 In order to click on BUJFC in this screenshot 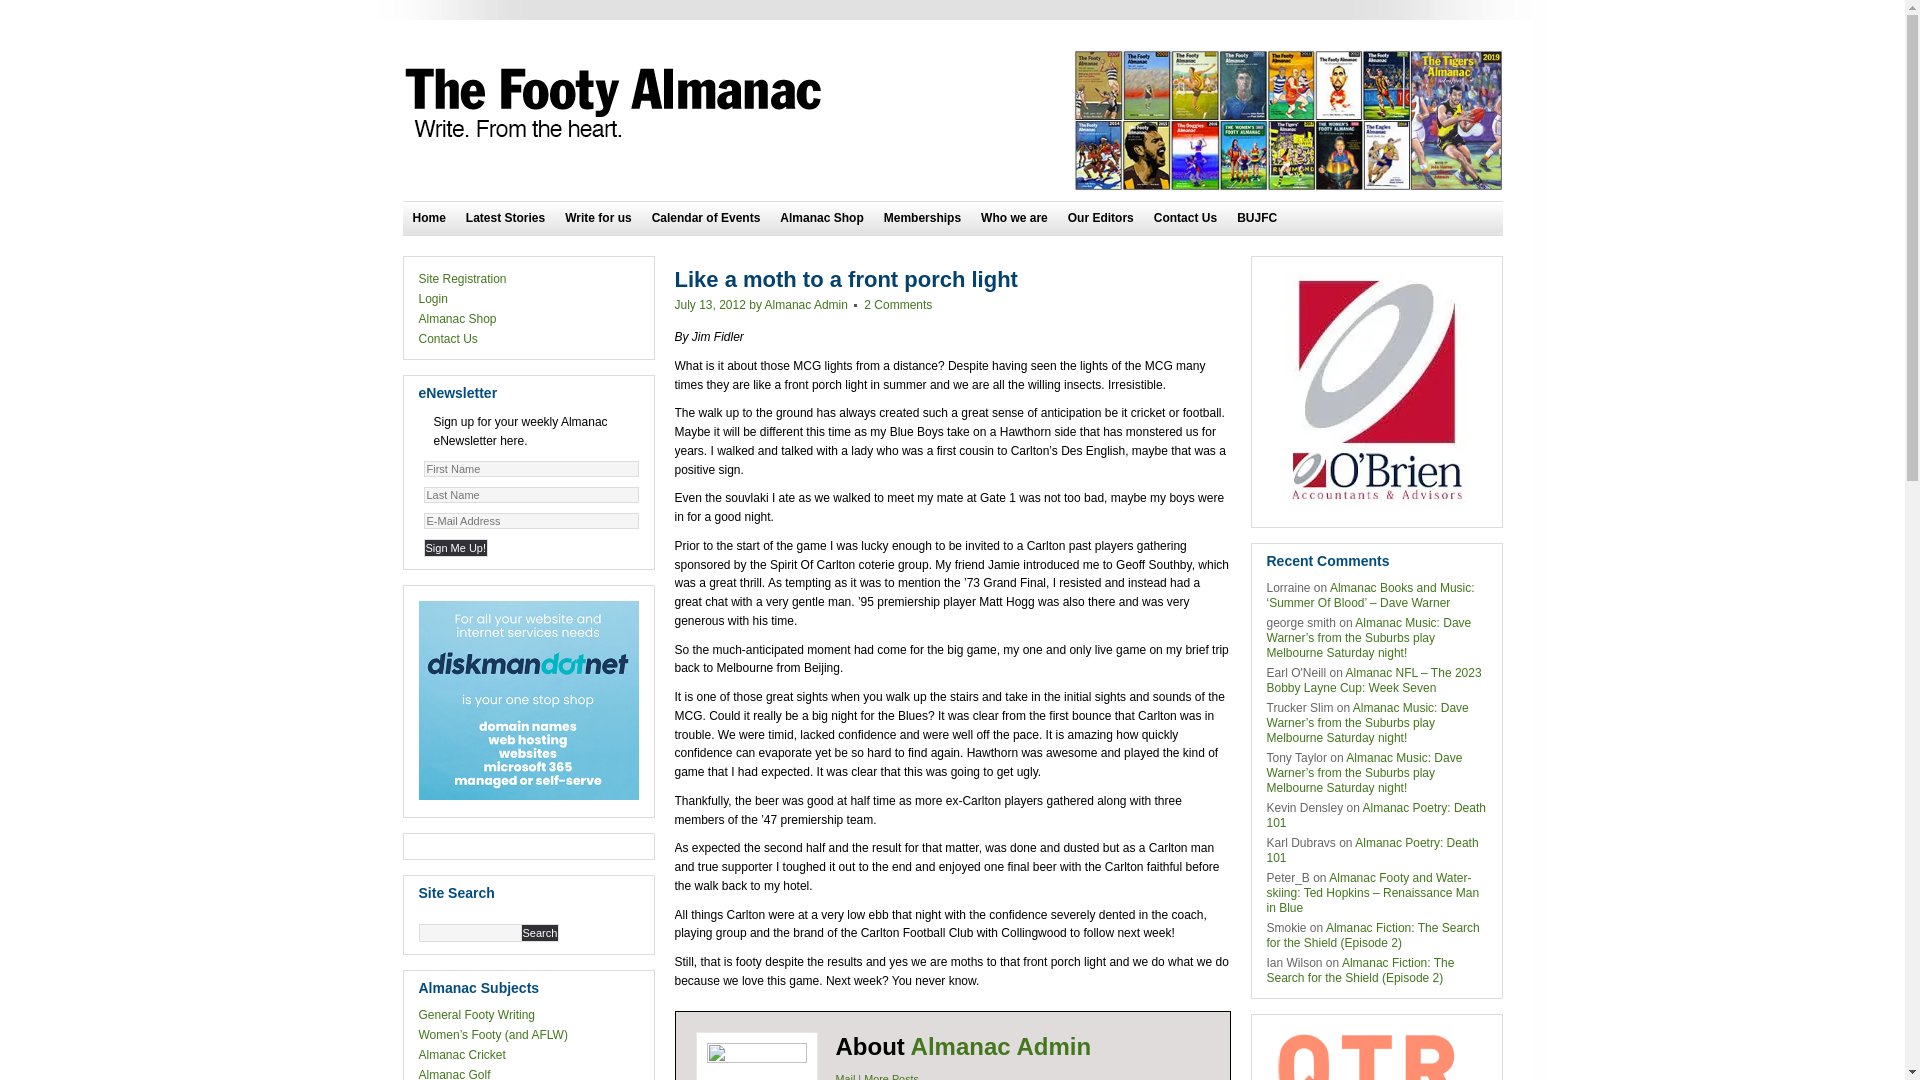, I will do `click(1257, 218)`.